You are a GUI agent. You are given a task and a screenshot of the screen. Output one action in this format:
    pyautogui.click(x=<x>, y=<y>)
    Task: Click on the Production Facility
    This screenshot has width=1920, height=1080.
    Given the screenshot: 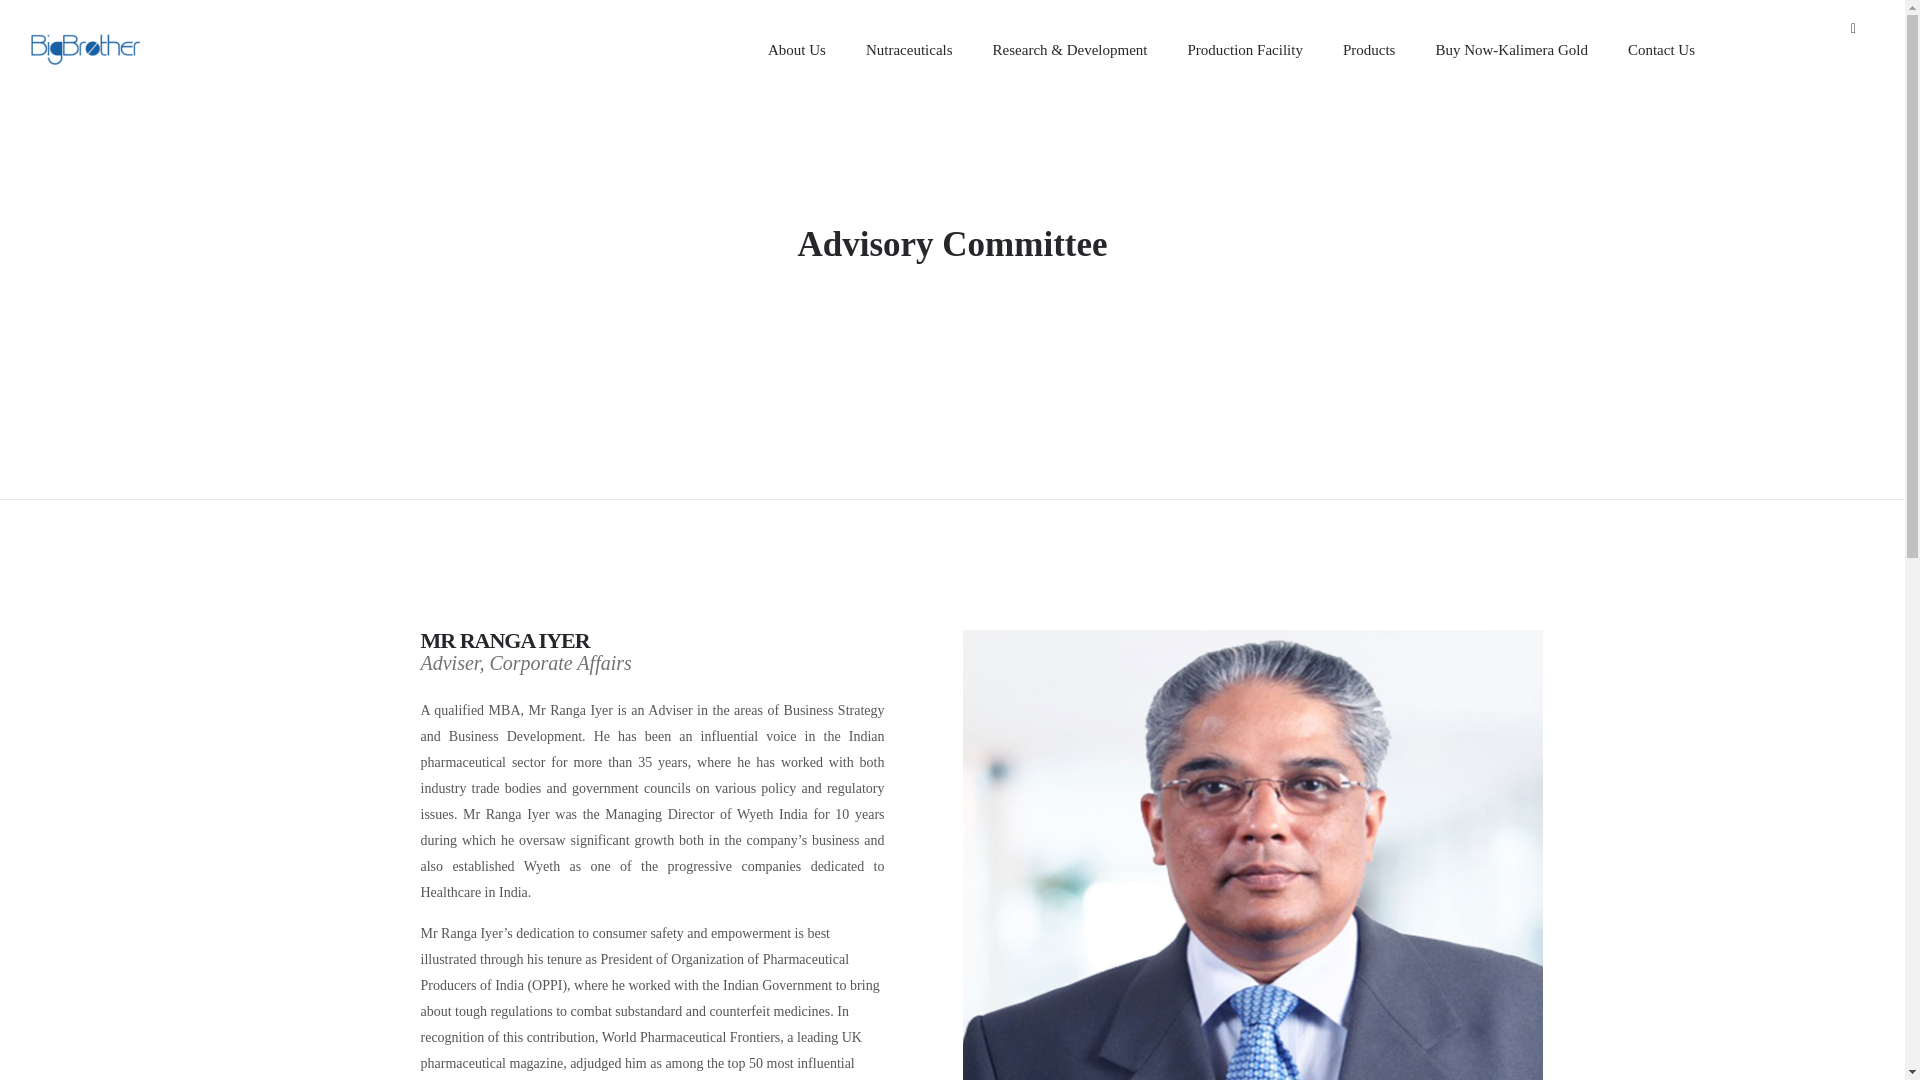 What is the action you would take?
    pyautogui.click(x=1244, y=50)
    